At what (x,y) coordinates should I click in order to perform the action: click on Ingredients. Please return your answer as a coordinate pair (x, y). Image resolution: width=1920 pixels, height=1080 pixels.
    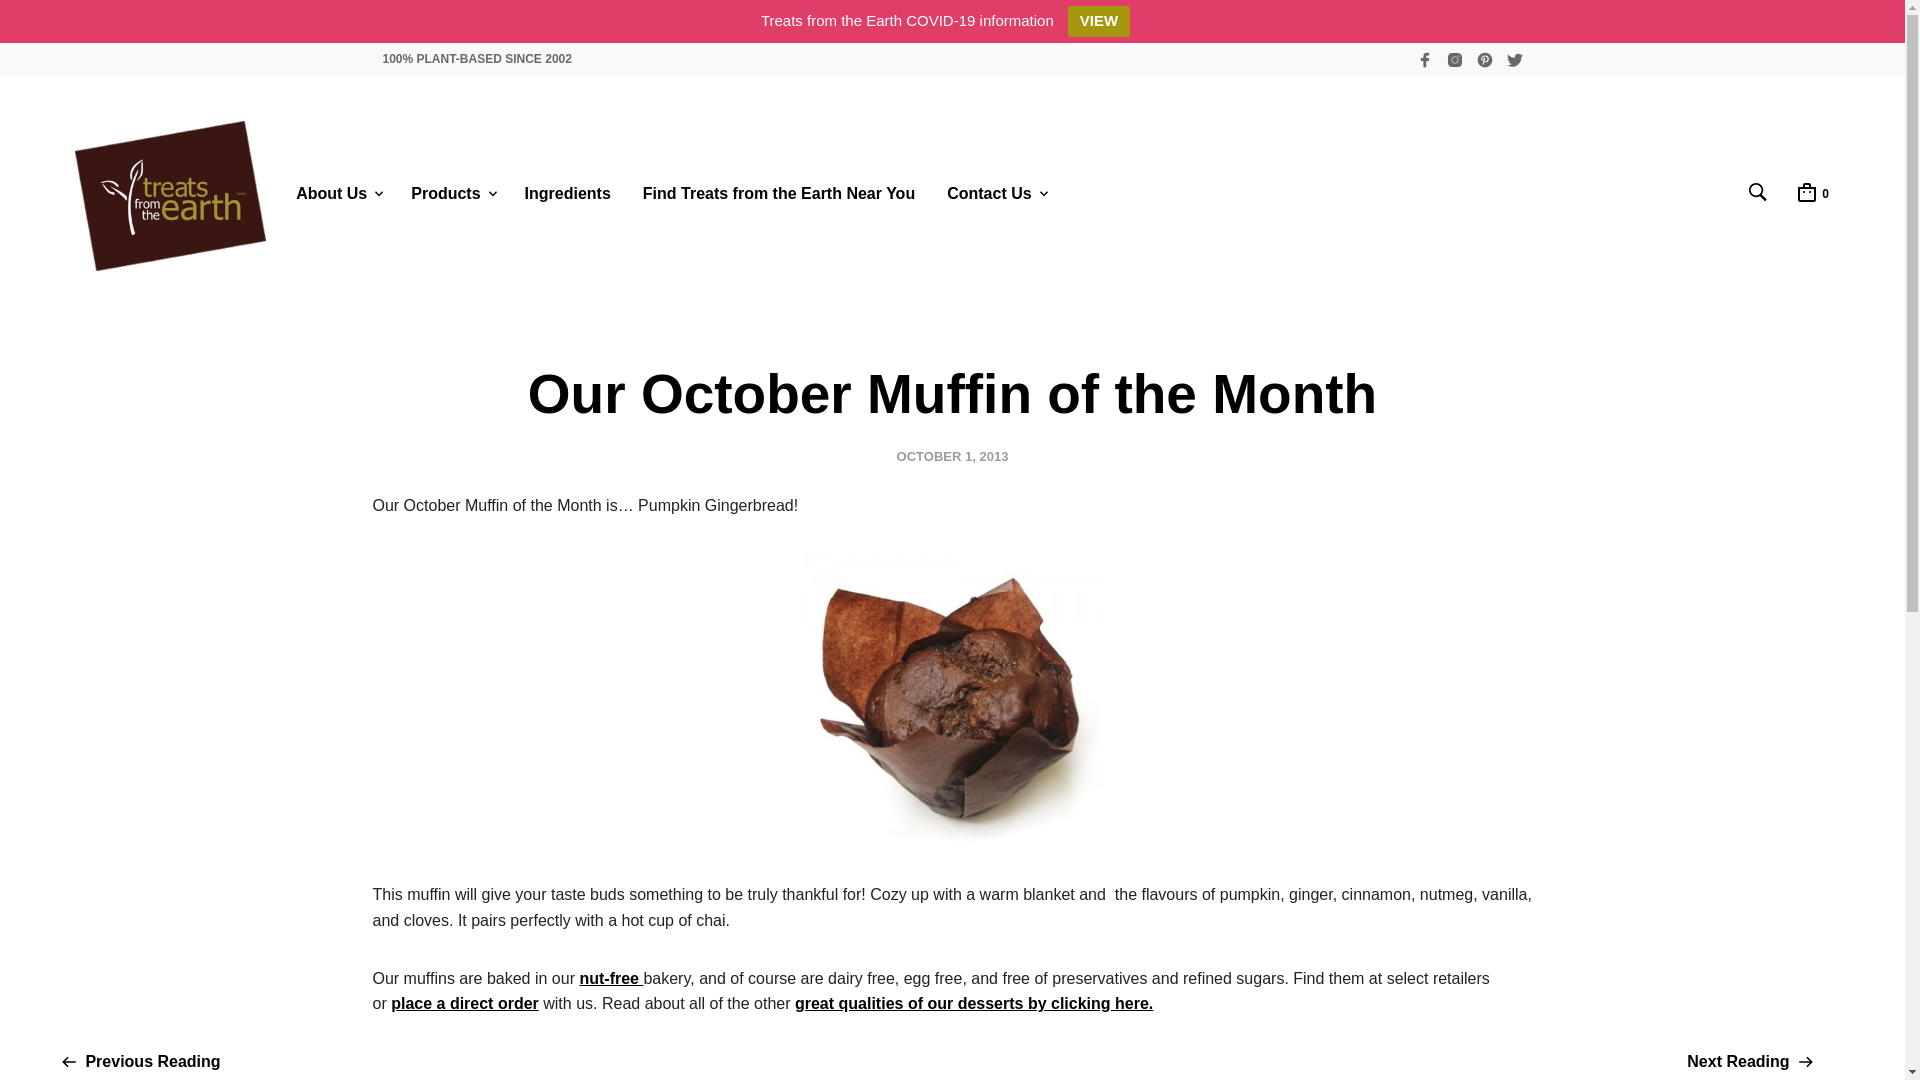
    Looking at the image, I should click on (568, 194).